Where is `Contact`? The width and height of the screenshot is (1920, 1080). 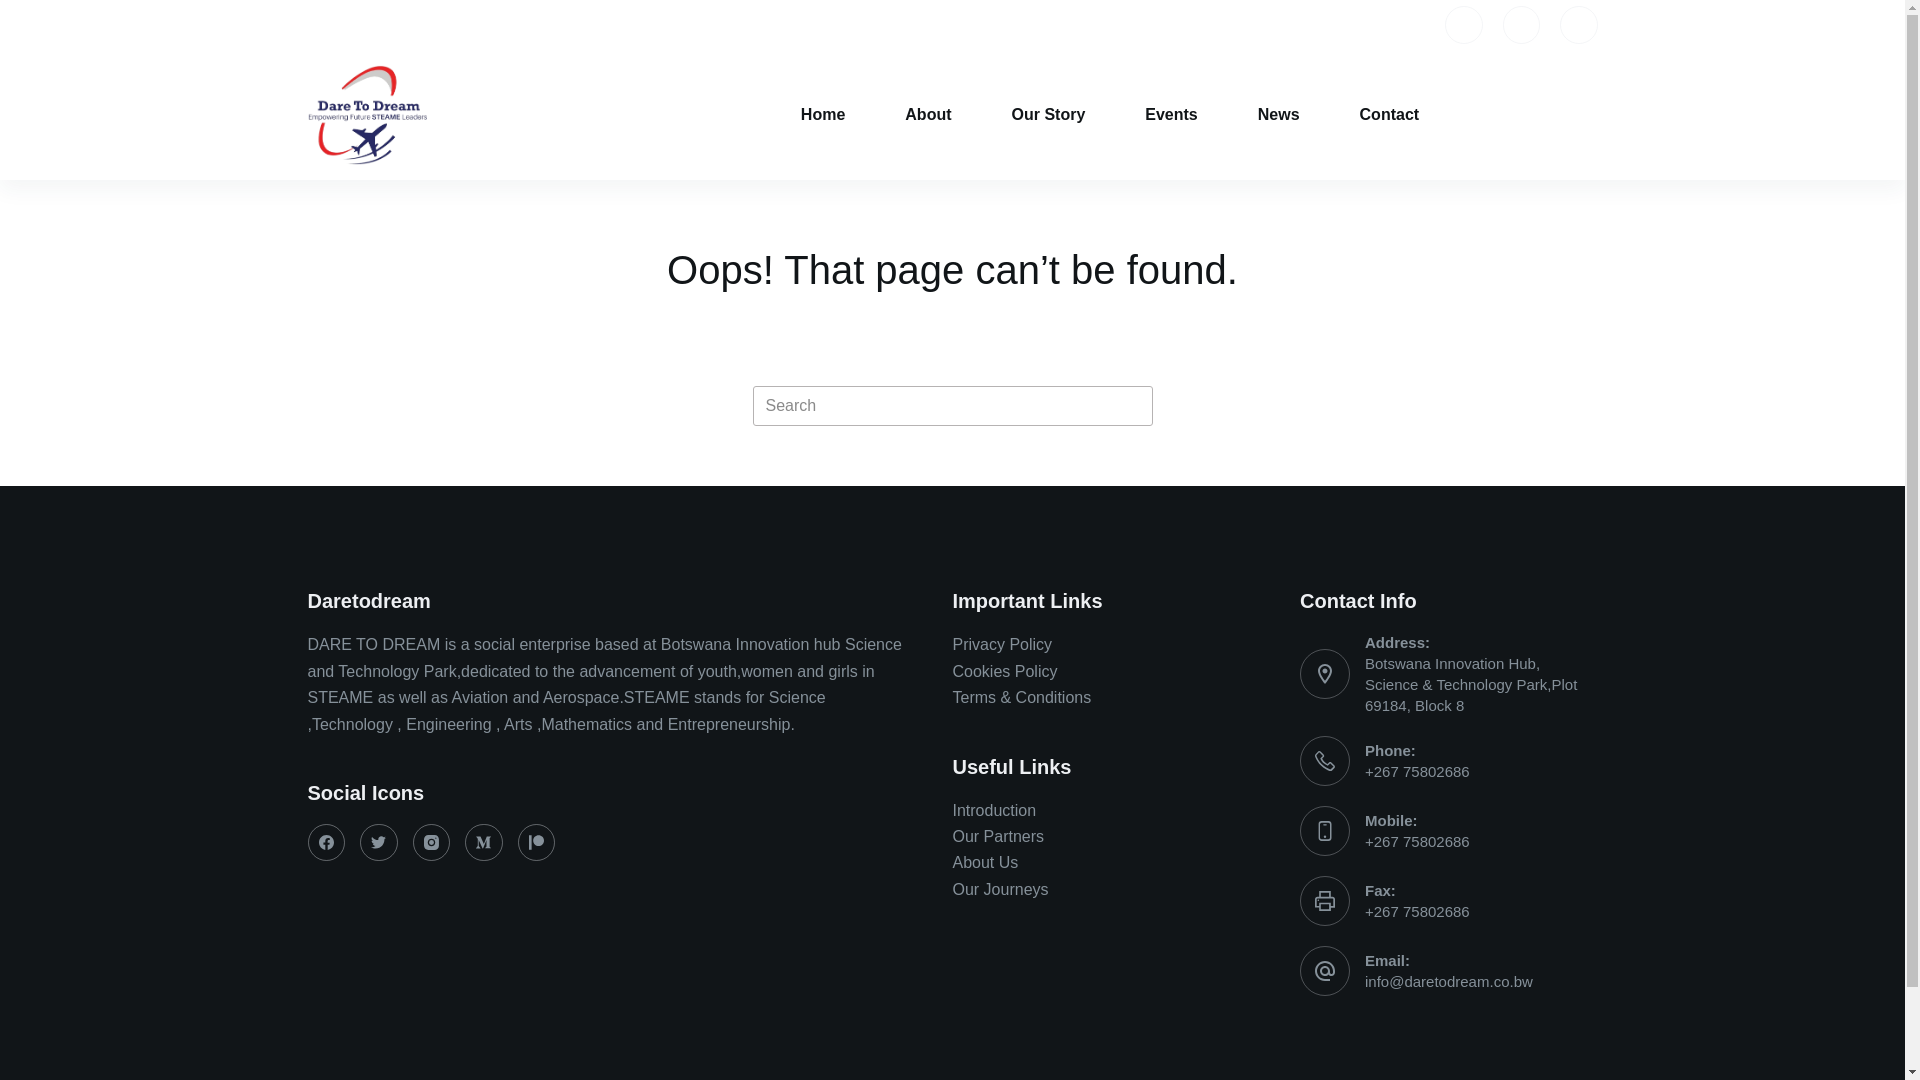 Contact is located at coordinates (1390, 115).